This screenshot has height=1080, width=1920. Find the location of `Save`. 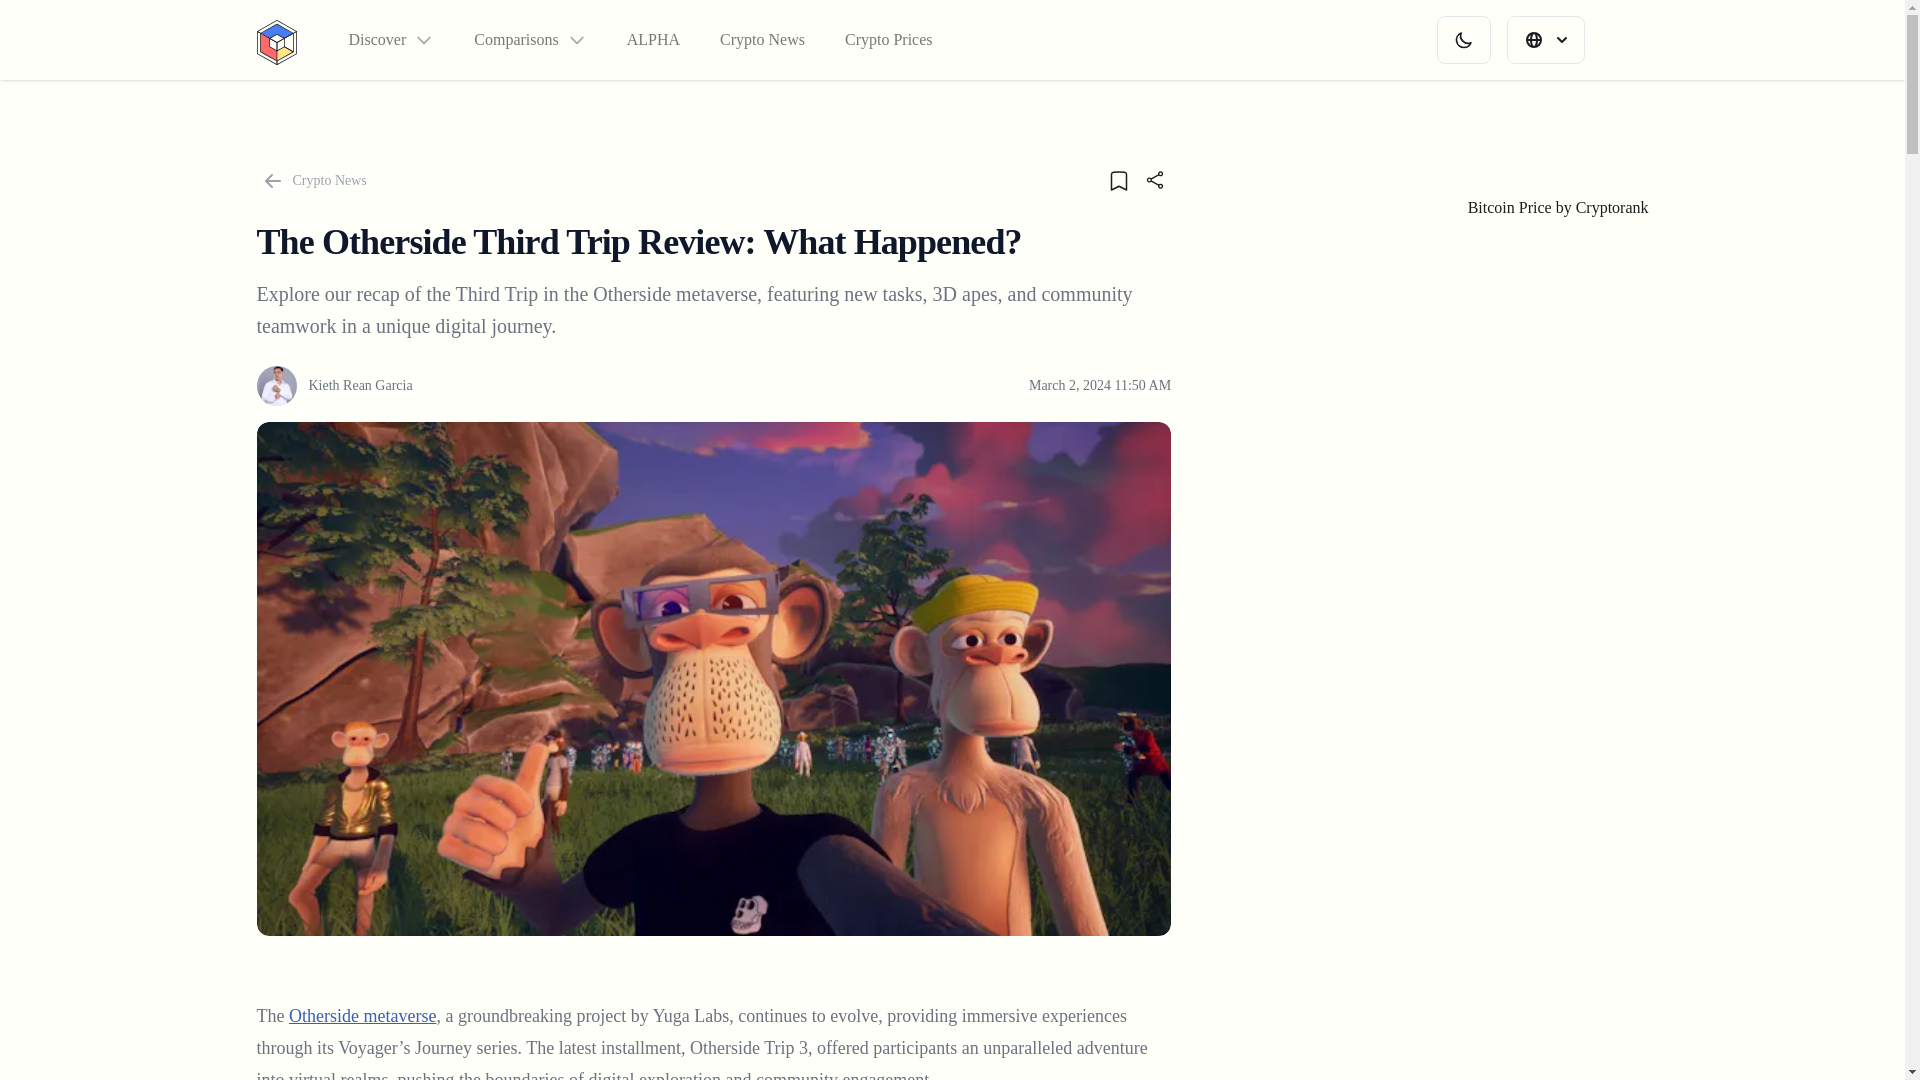

Save is located at coordinates (1118, 180).